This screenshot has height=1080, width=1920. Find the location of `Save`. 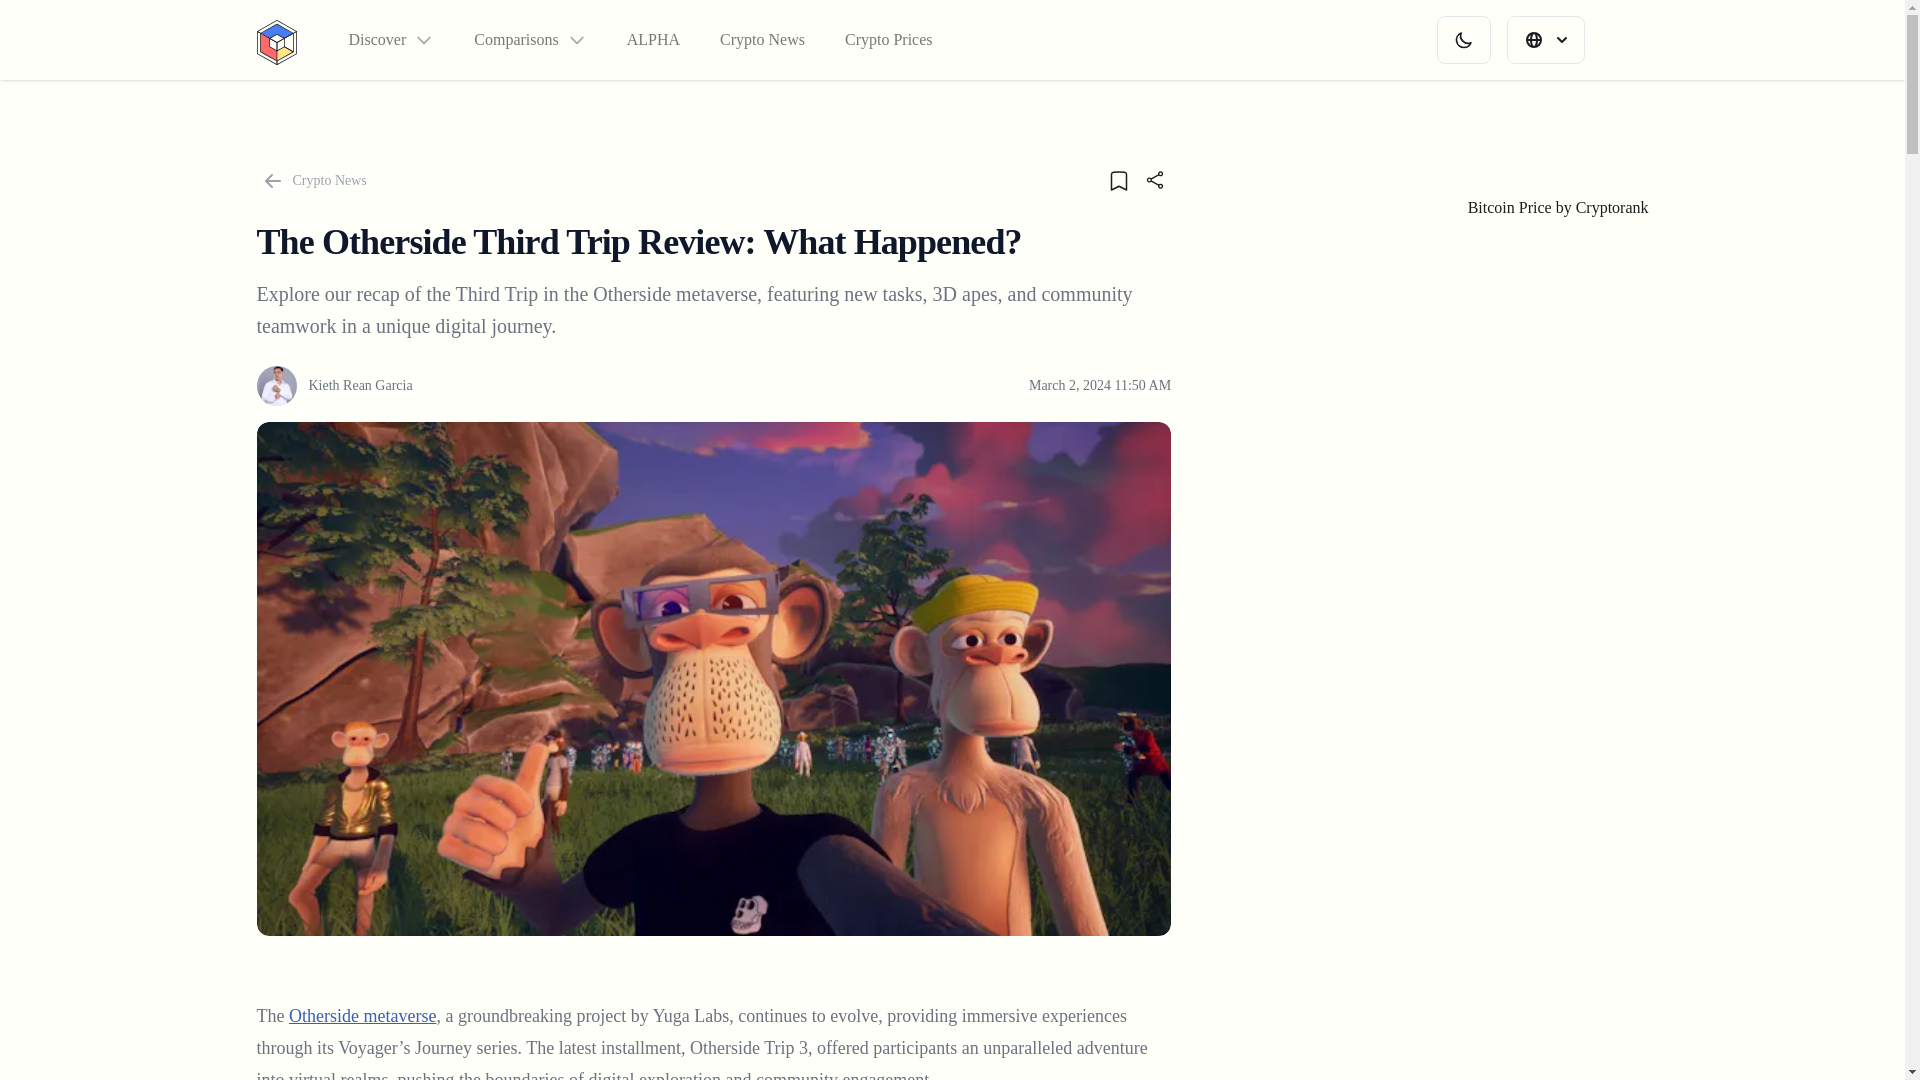

Save is located at coordinates (1118, 180).